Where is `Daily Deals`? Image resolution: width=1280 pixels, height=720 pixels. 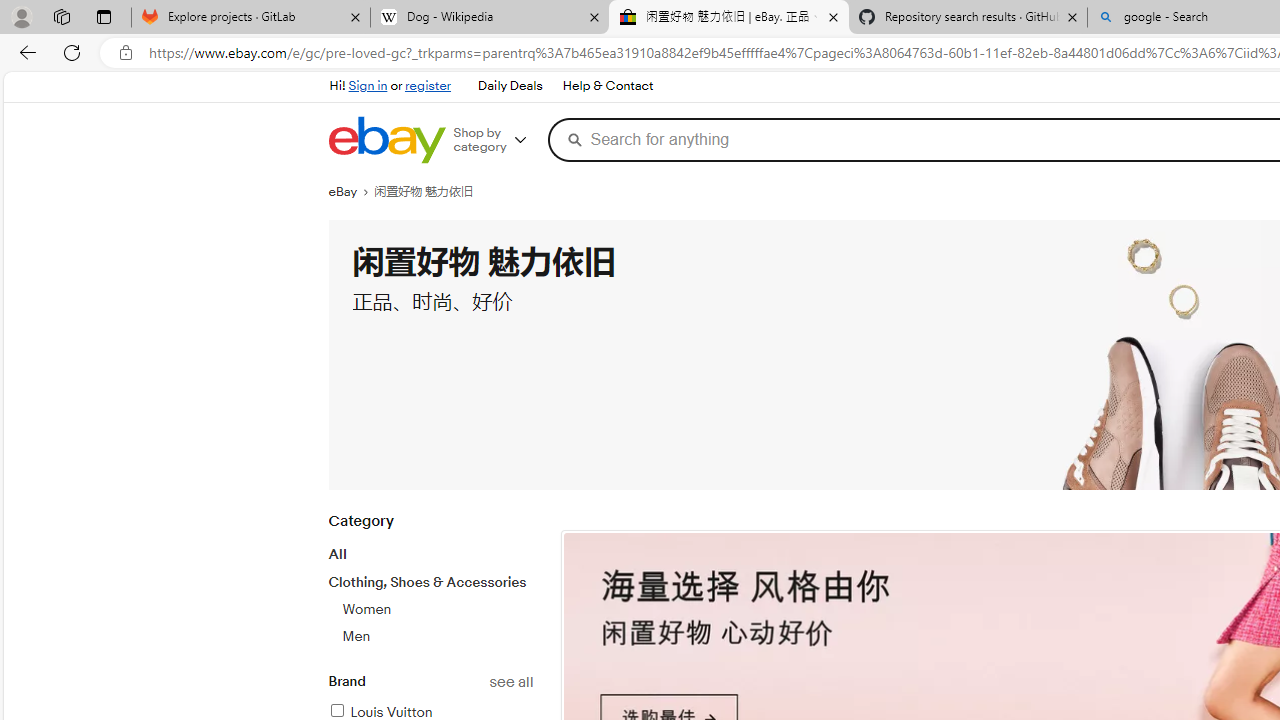
Daily Deals is located at coordinates (510, 86).